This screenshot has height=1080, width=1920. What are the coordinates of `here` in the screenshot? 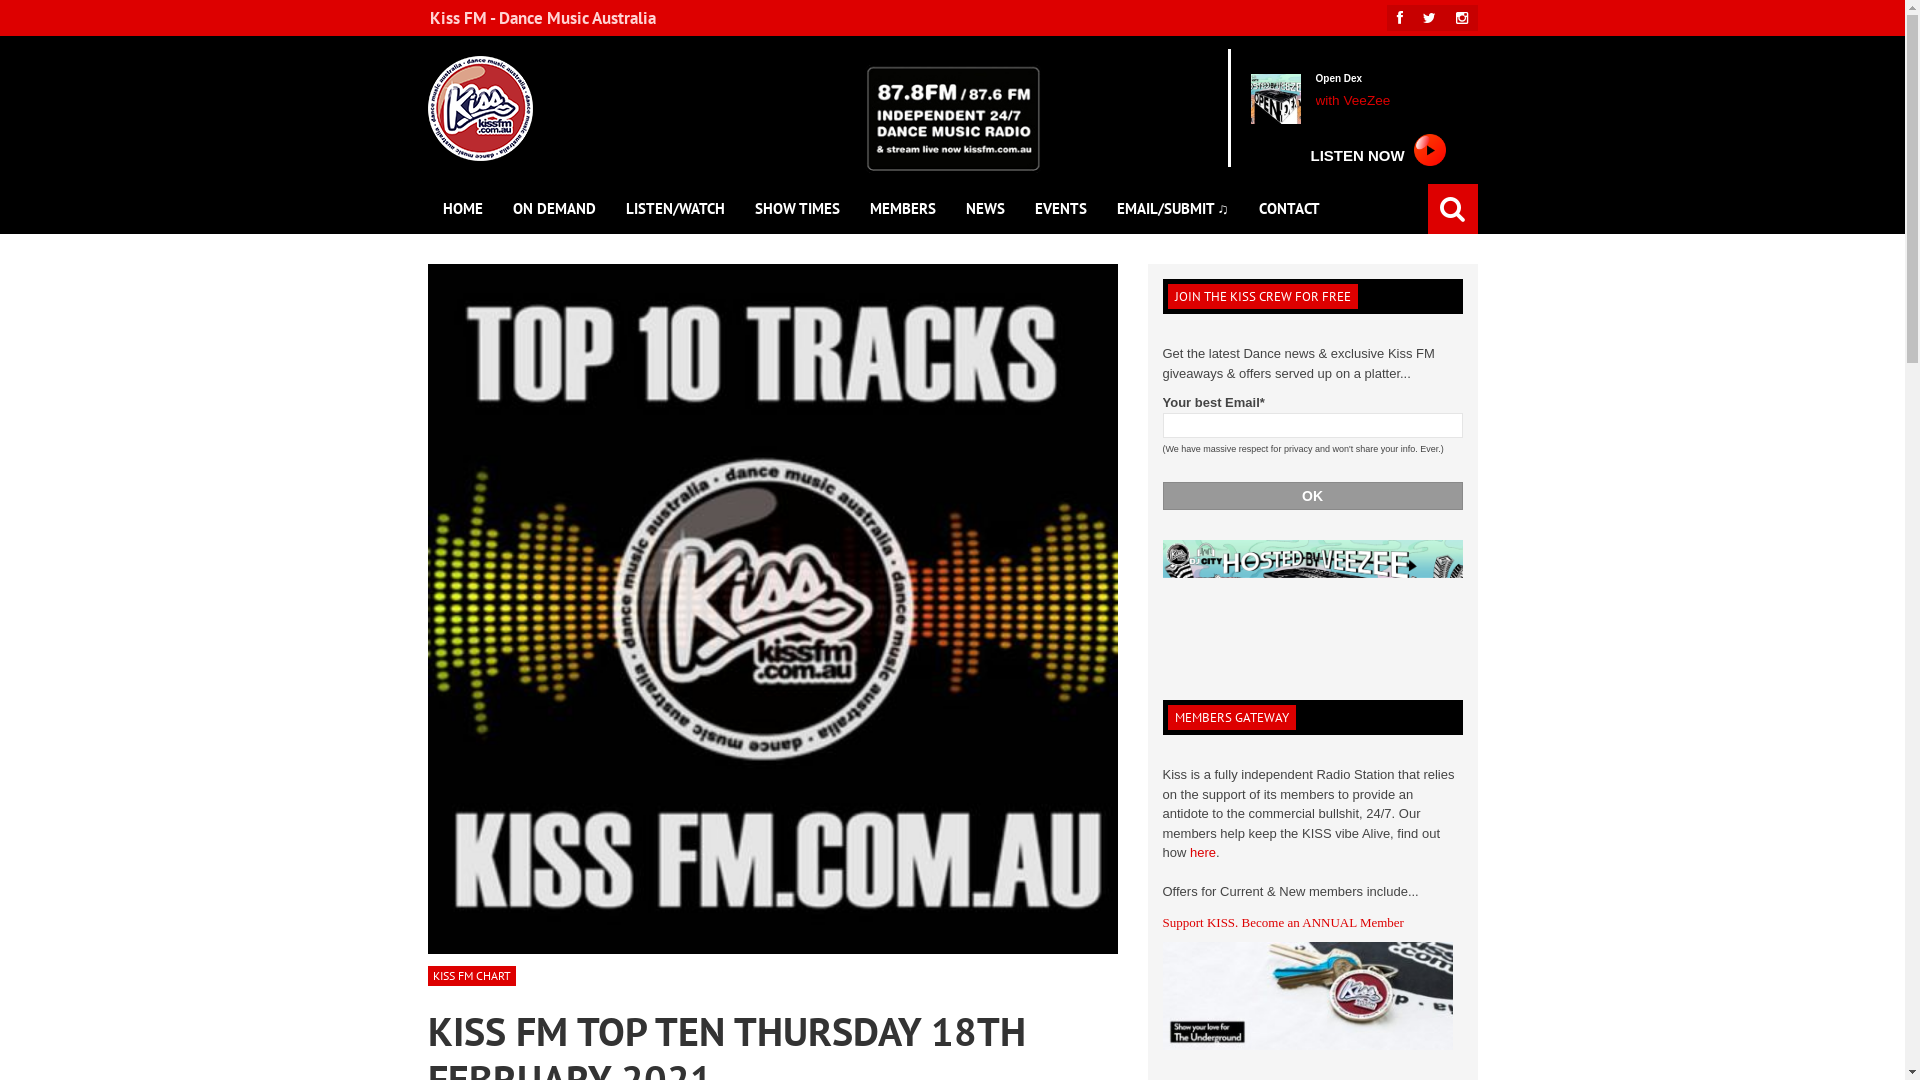 It's located at (1203, 852).